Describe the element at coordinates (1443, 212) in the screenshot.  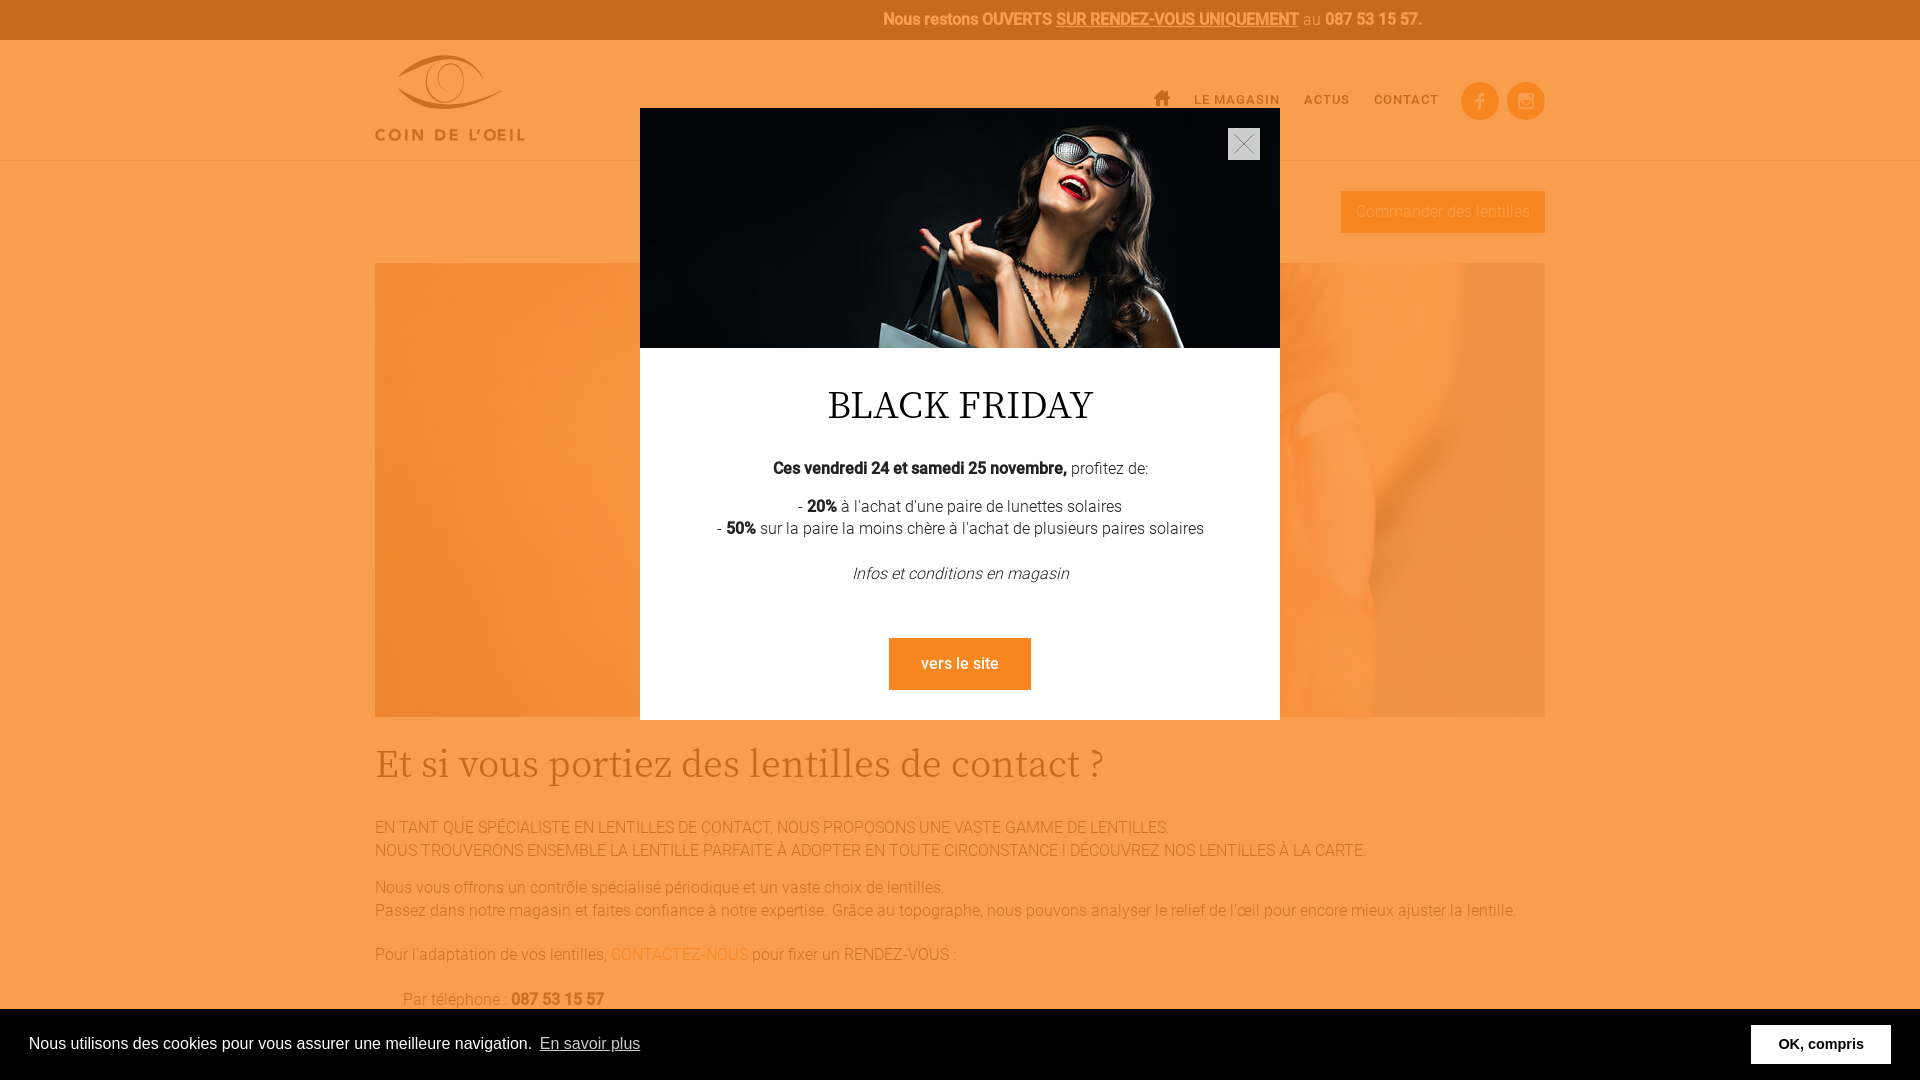
I see `Commander des lentilles` at that location.